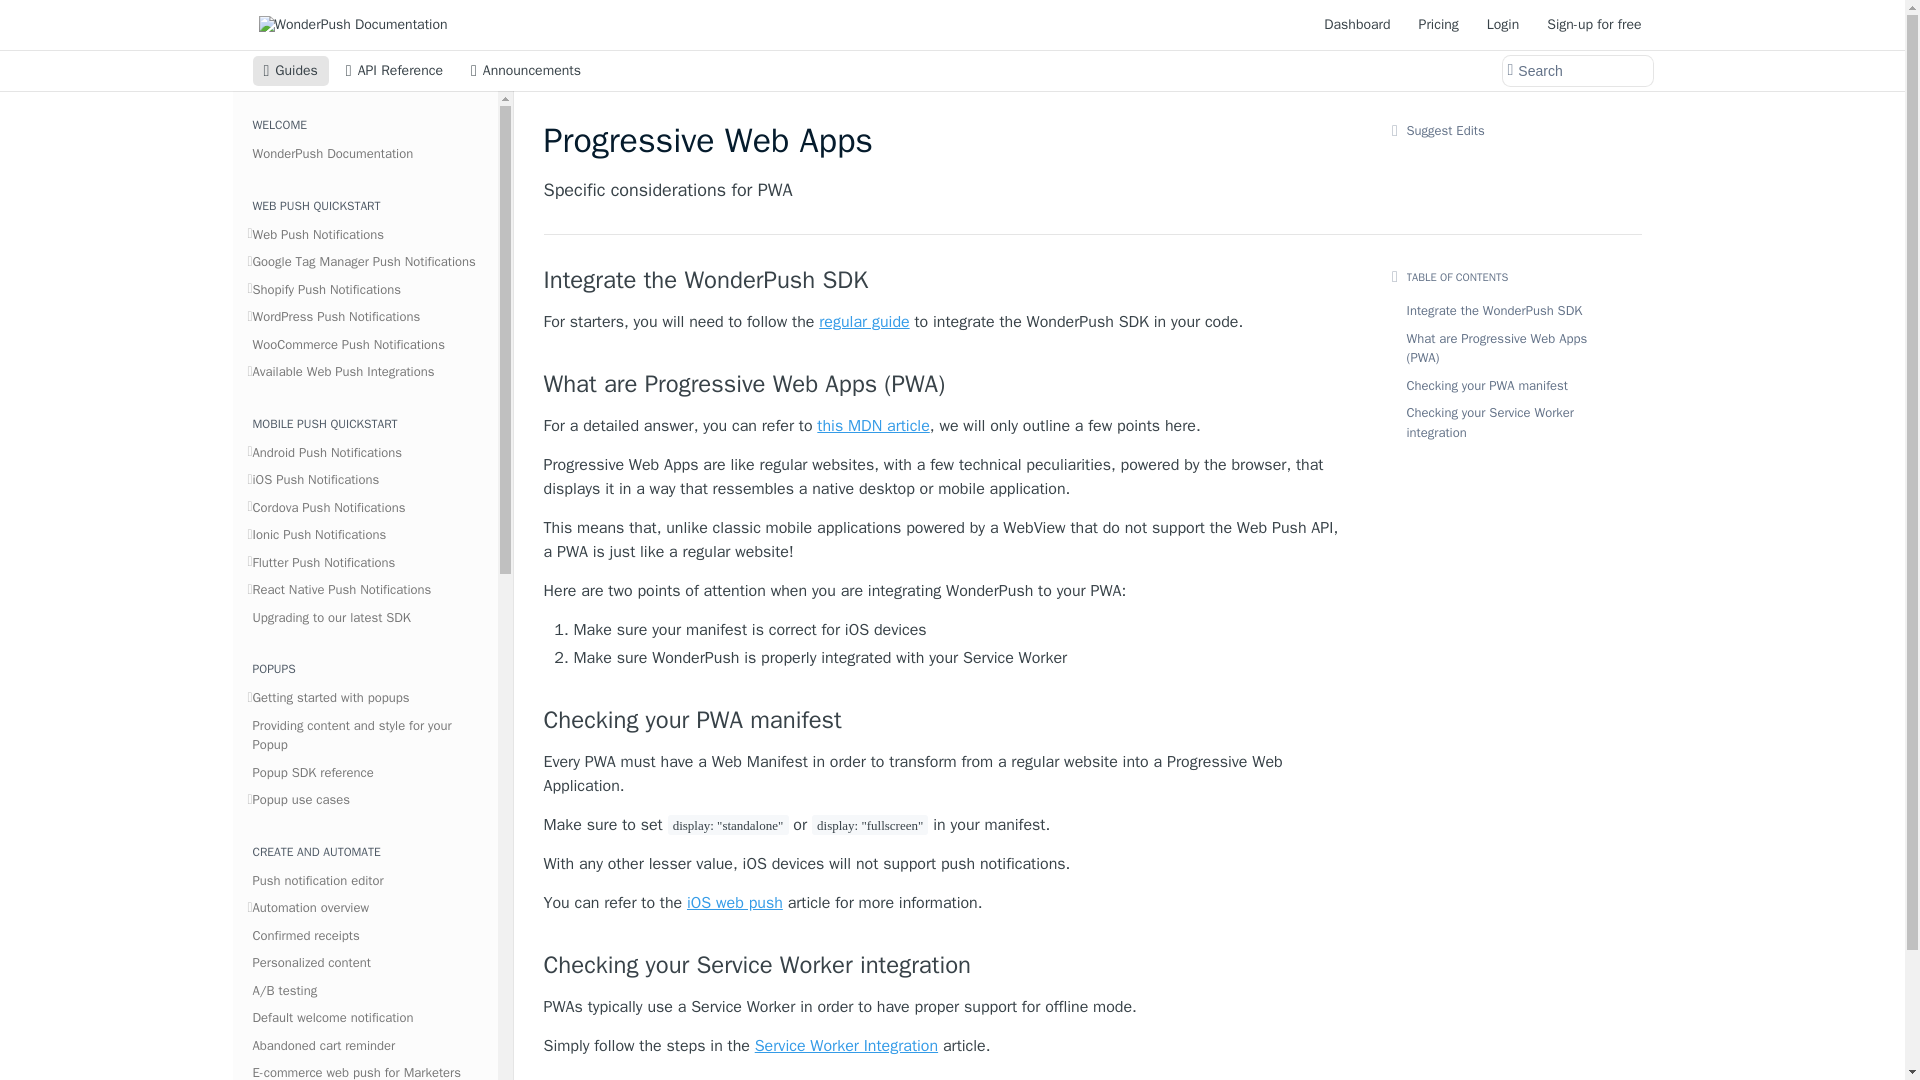 This screenshot has width=1920, height=1080. I want to click on Shopify Push Notifications, so click(366, 289).